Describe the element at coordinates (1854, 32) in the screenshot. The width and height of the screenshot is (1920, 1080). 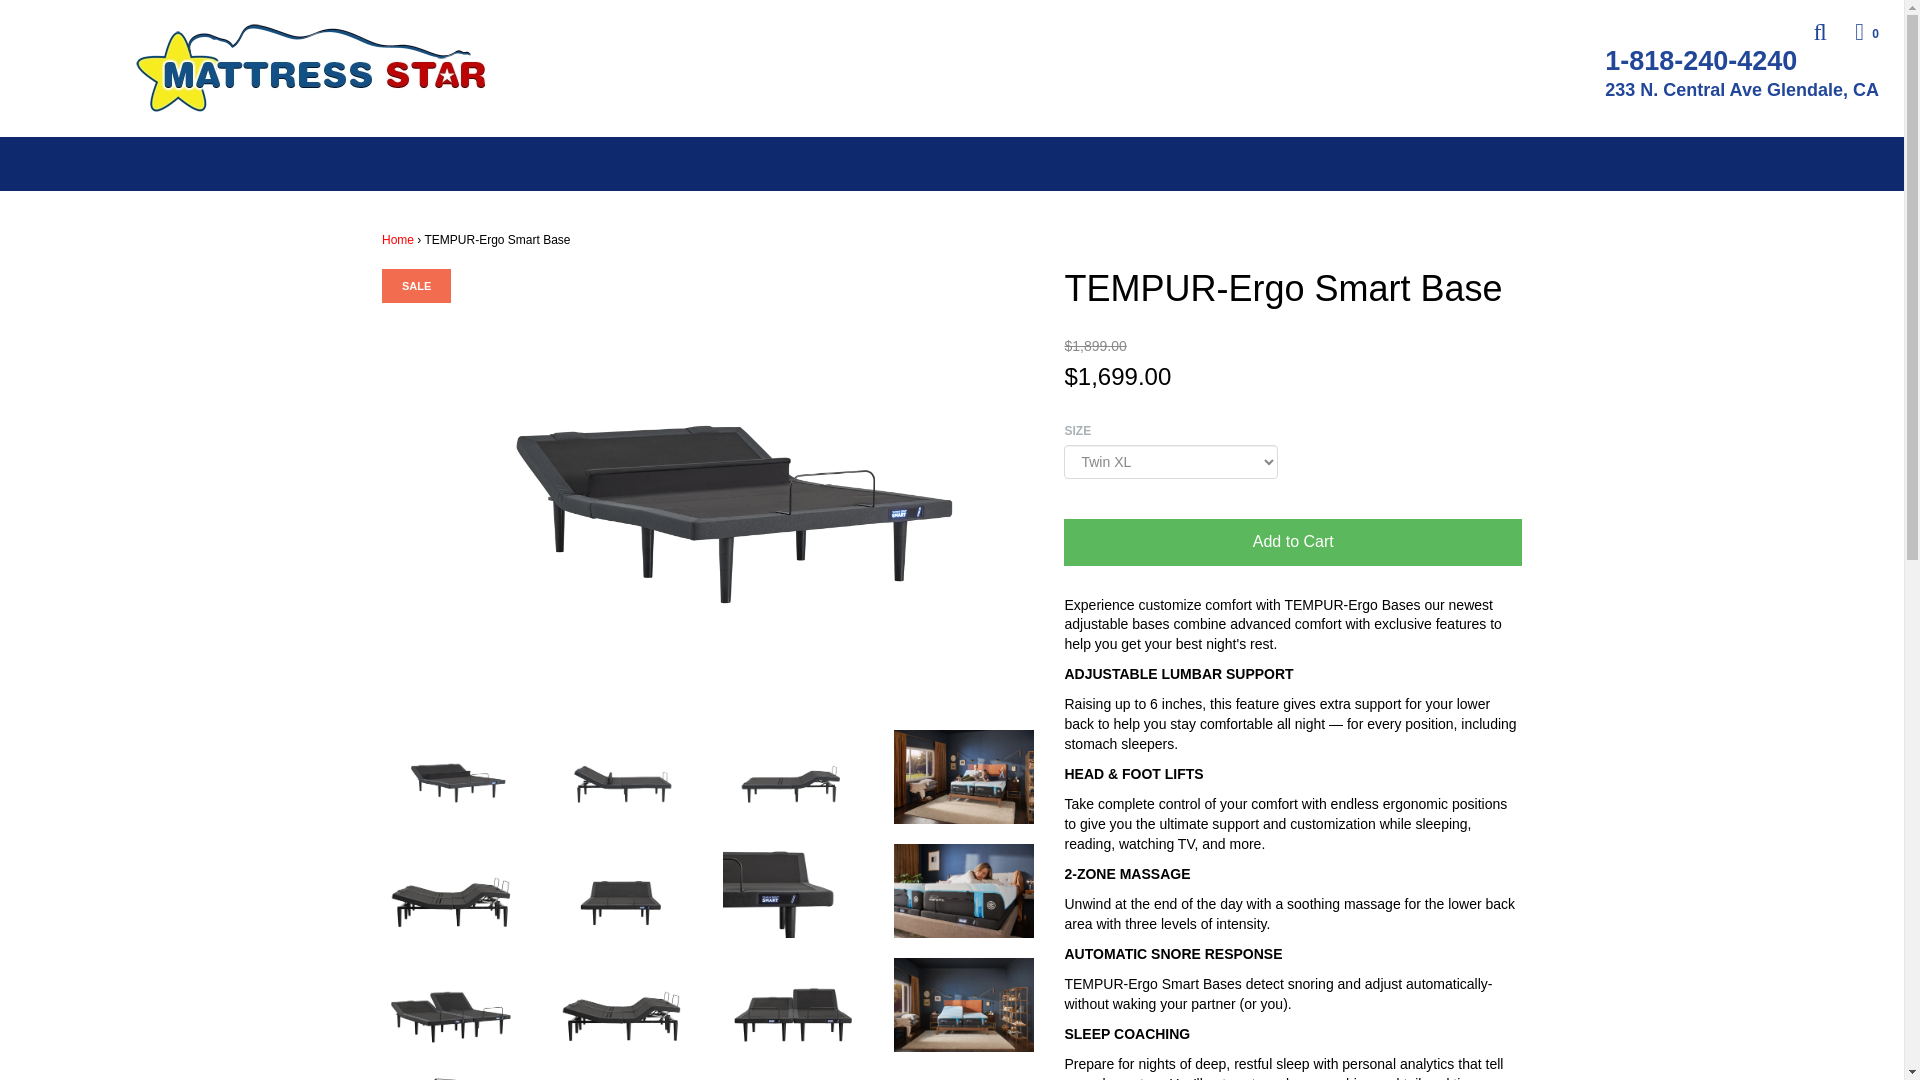
I see `Your Cart` at that location.